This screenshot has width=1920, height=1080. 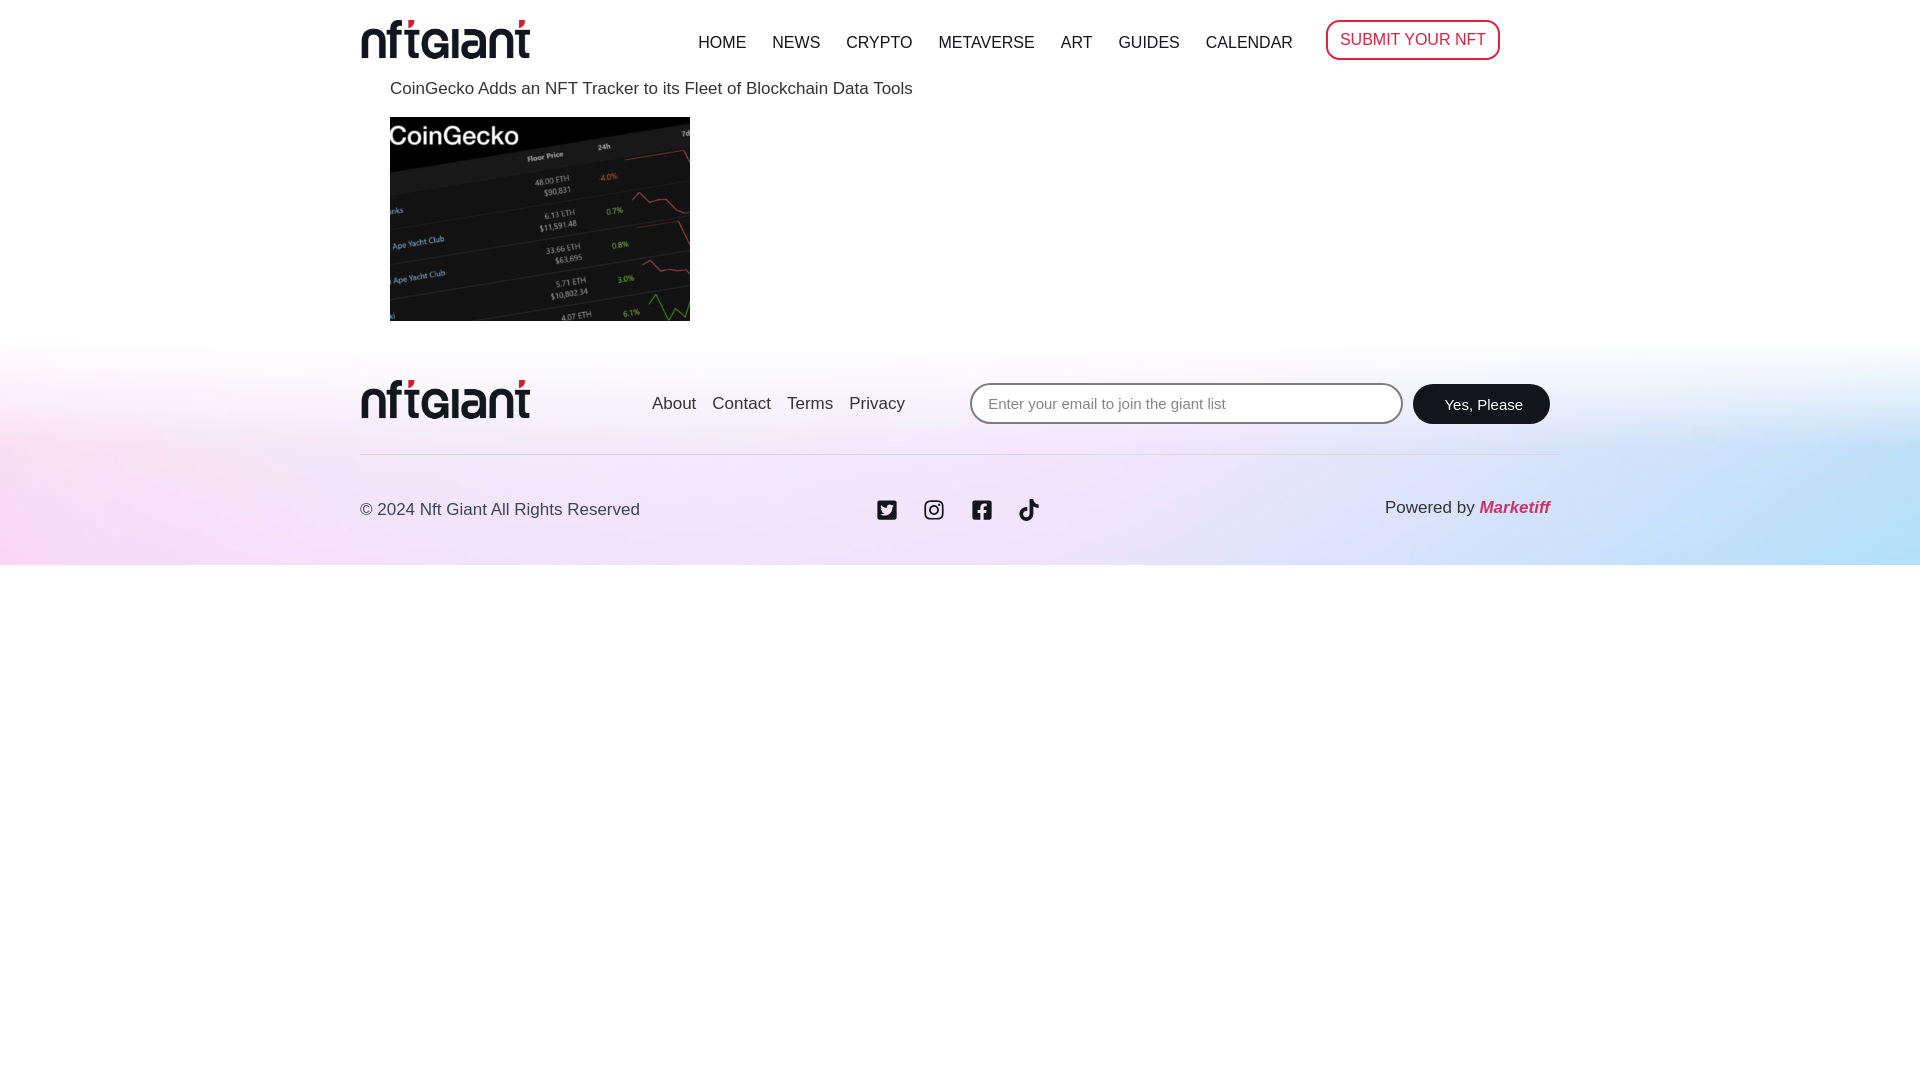 I want to click on Privacy, so click(x=876, y=403).